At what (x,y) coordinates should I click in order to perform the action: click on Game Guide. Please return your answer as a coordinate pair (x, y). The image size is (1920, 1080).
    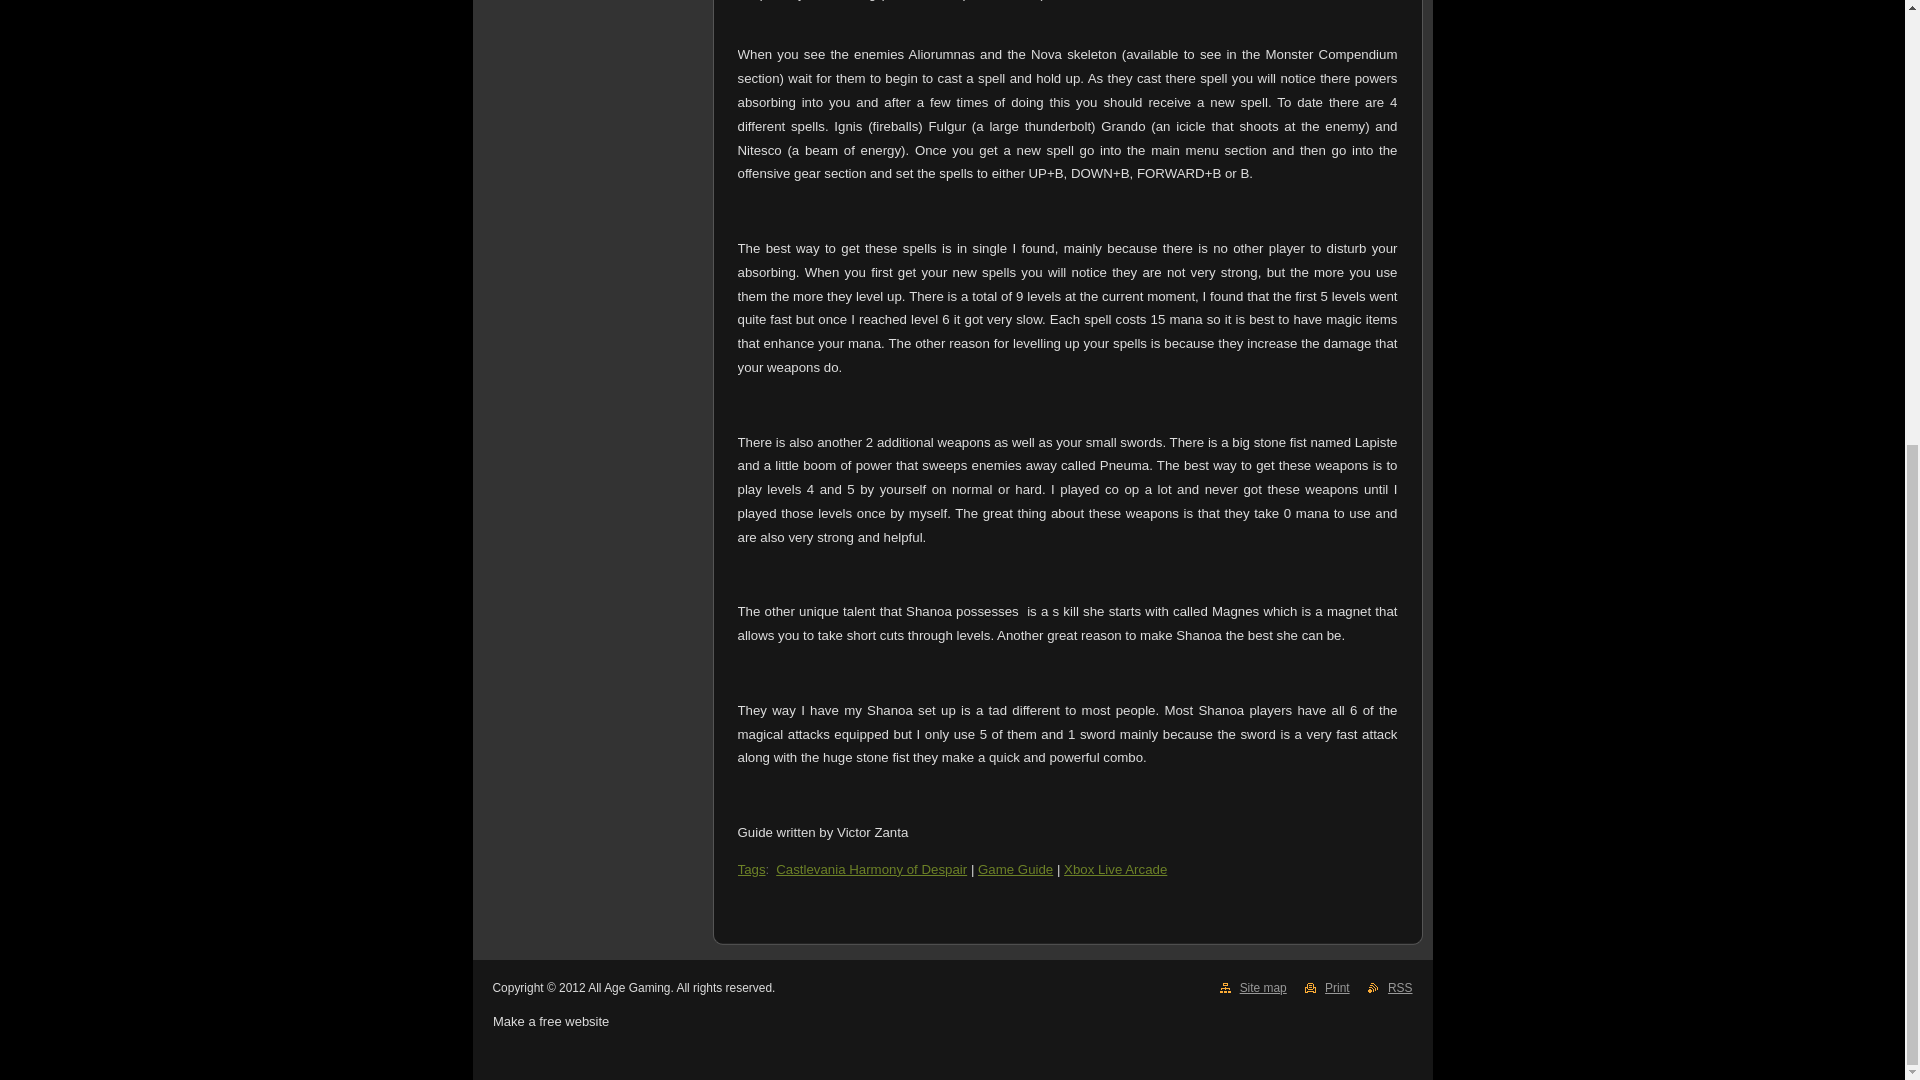
    Looking at the image, I should click on (1014, 868).